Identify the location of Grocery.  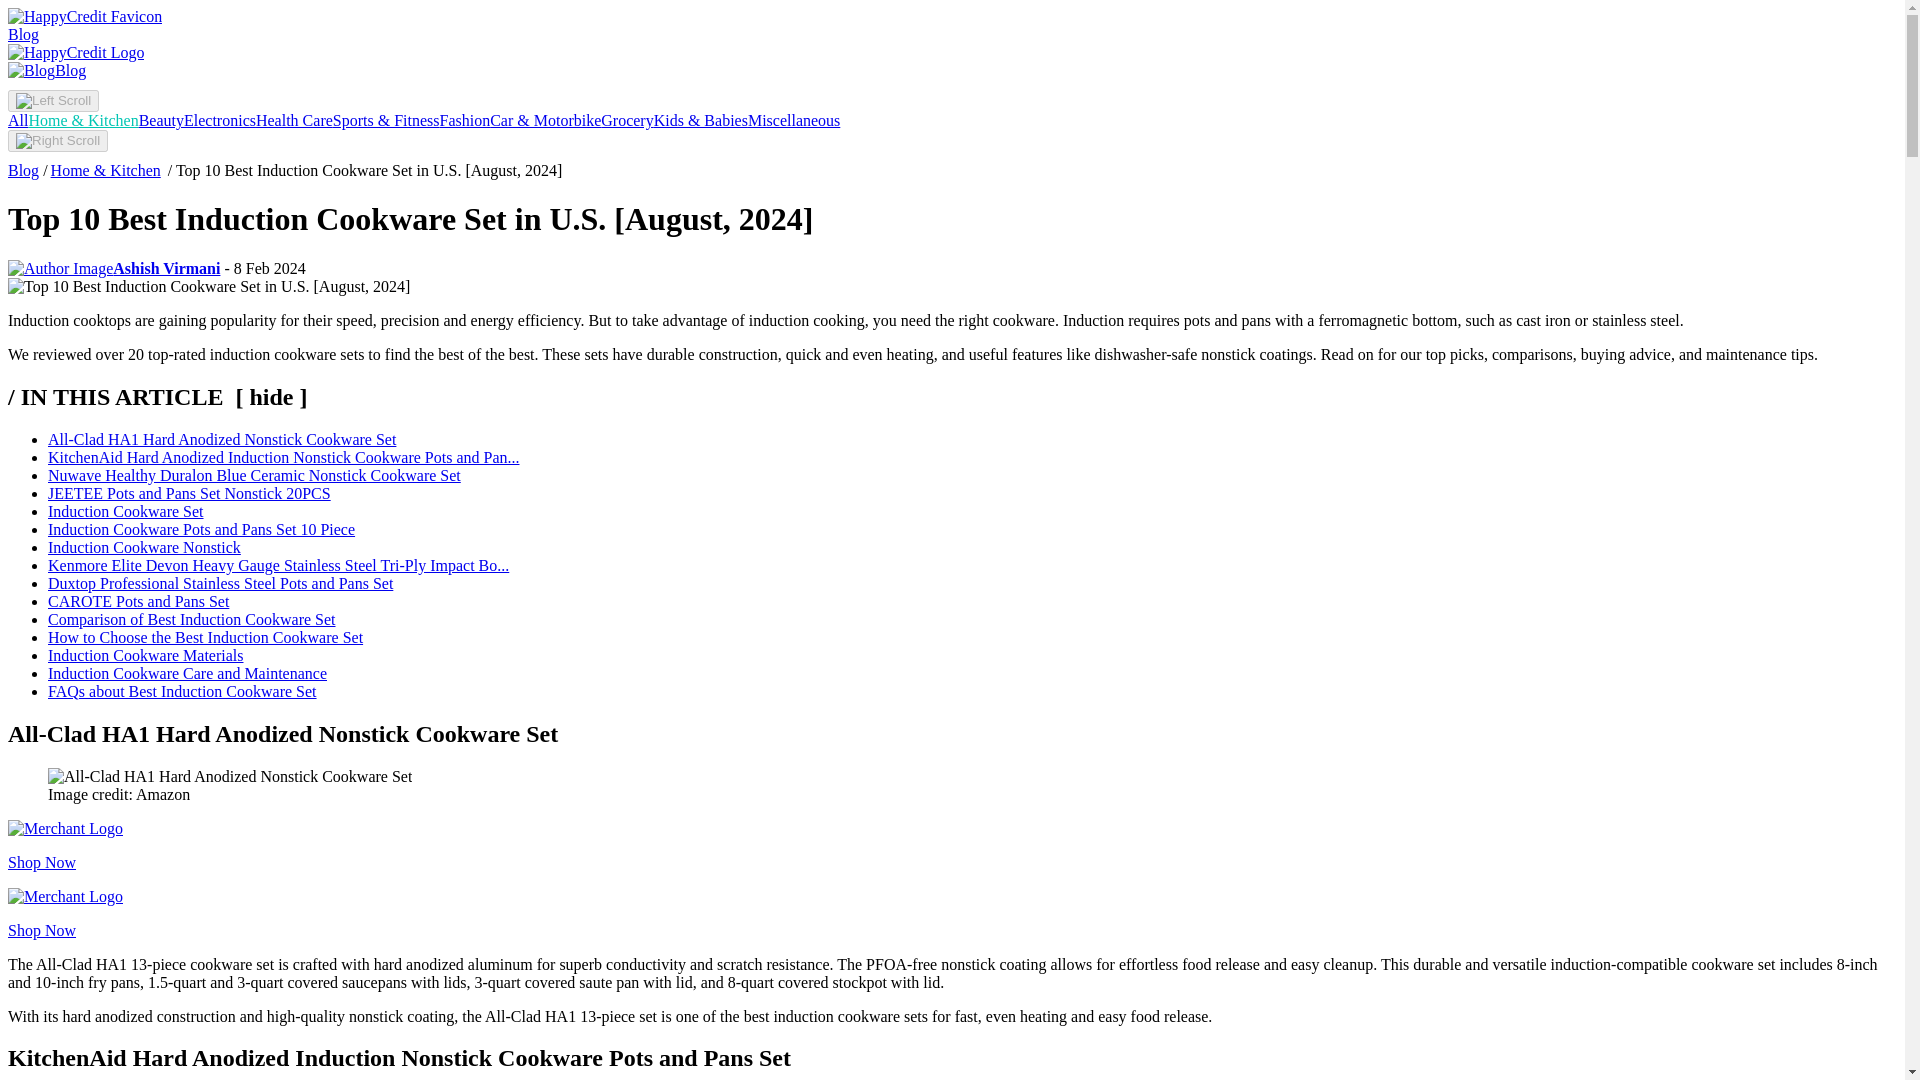
(626, 120).